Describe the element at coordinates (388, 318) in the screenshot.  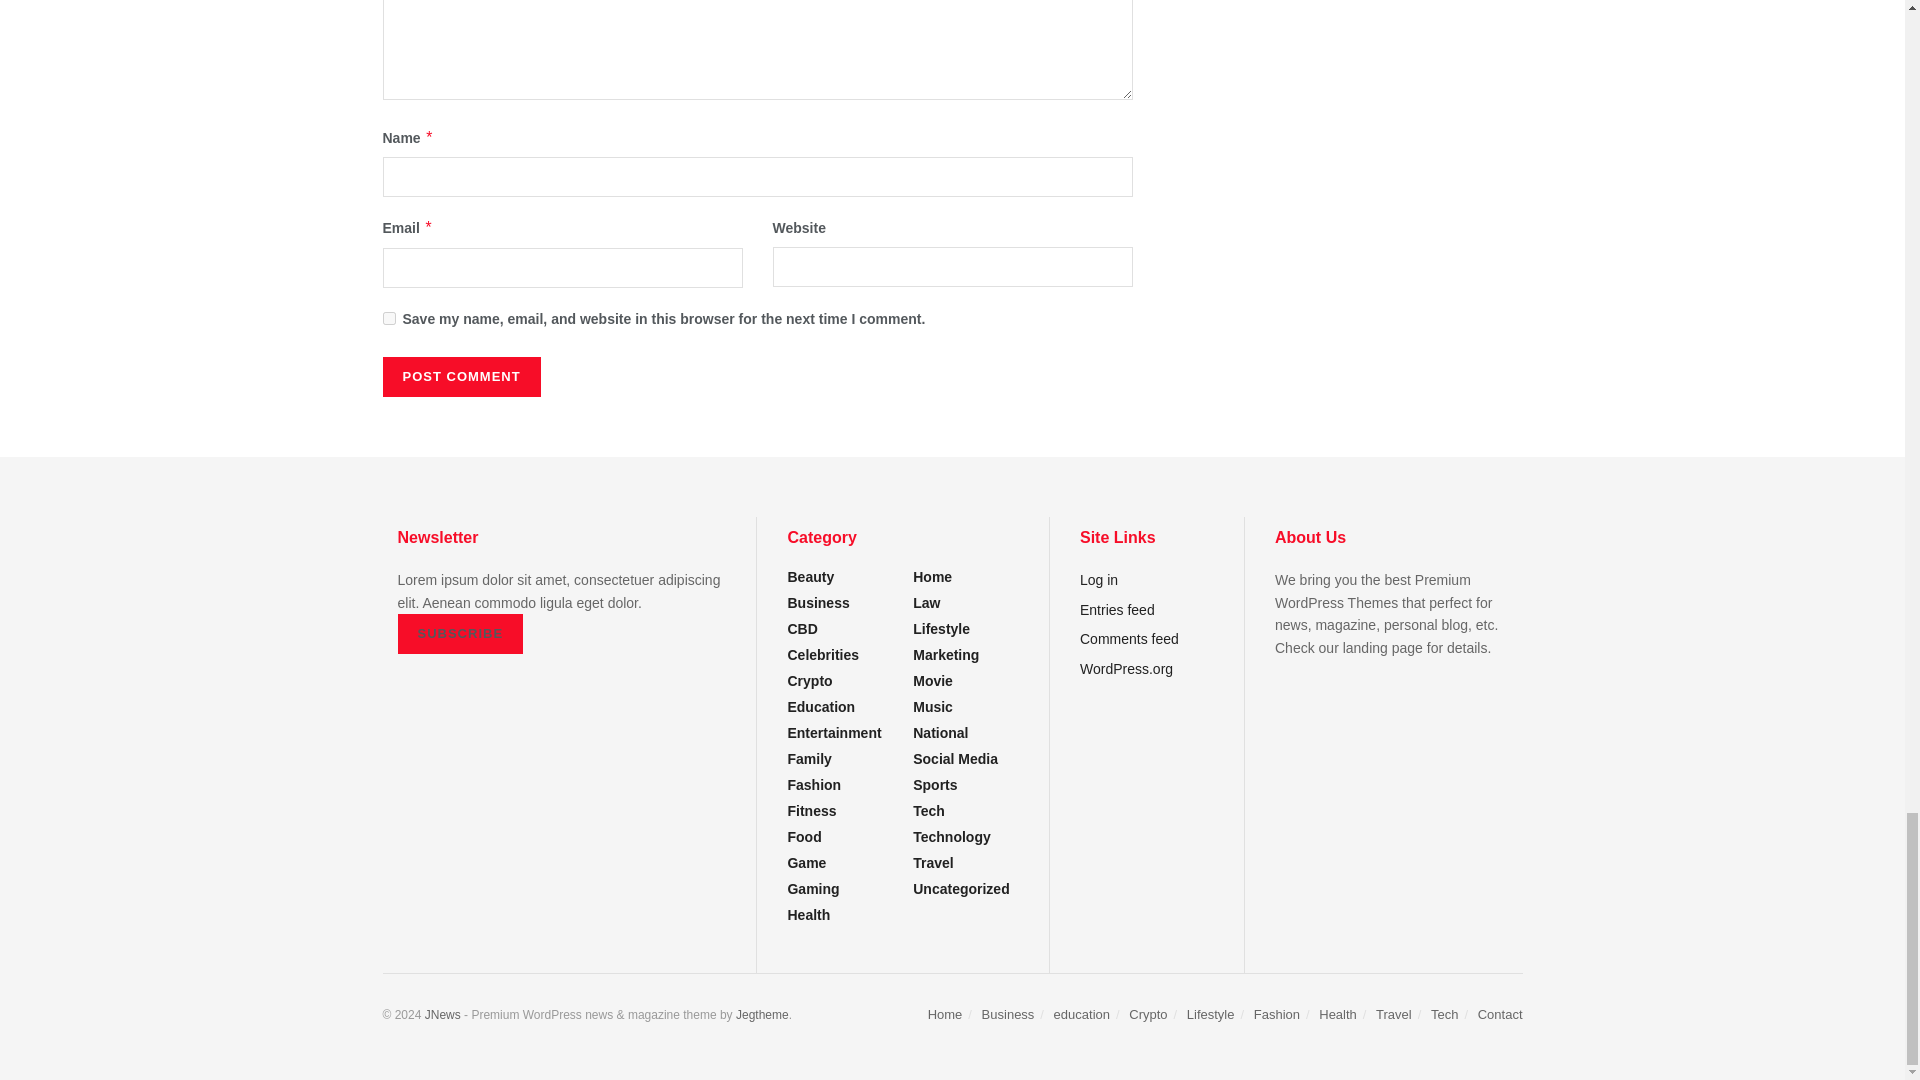
I see `yes` at that location.